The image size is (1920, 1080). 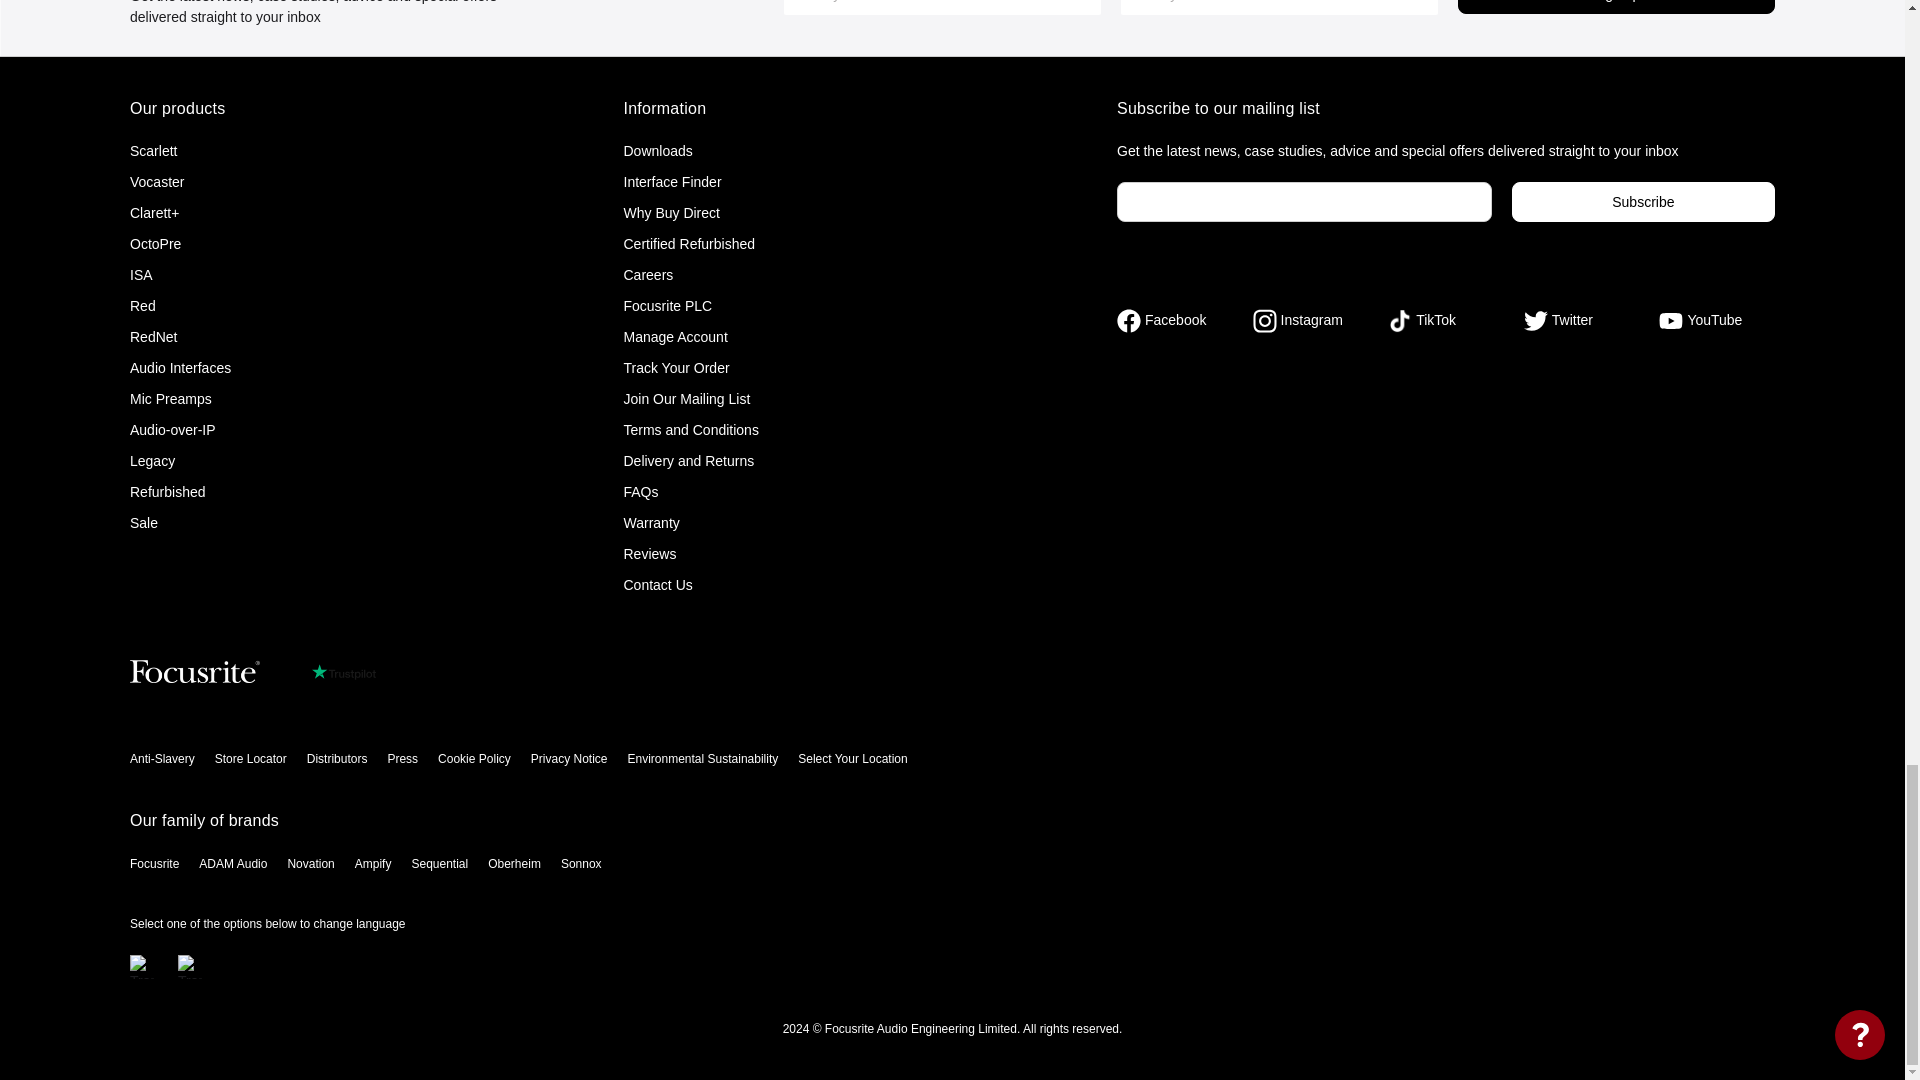 What do you see at coordinates (1643, 202) in the screenshot?
I see `Subscribe` at bounding box center [1643, 202].